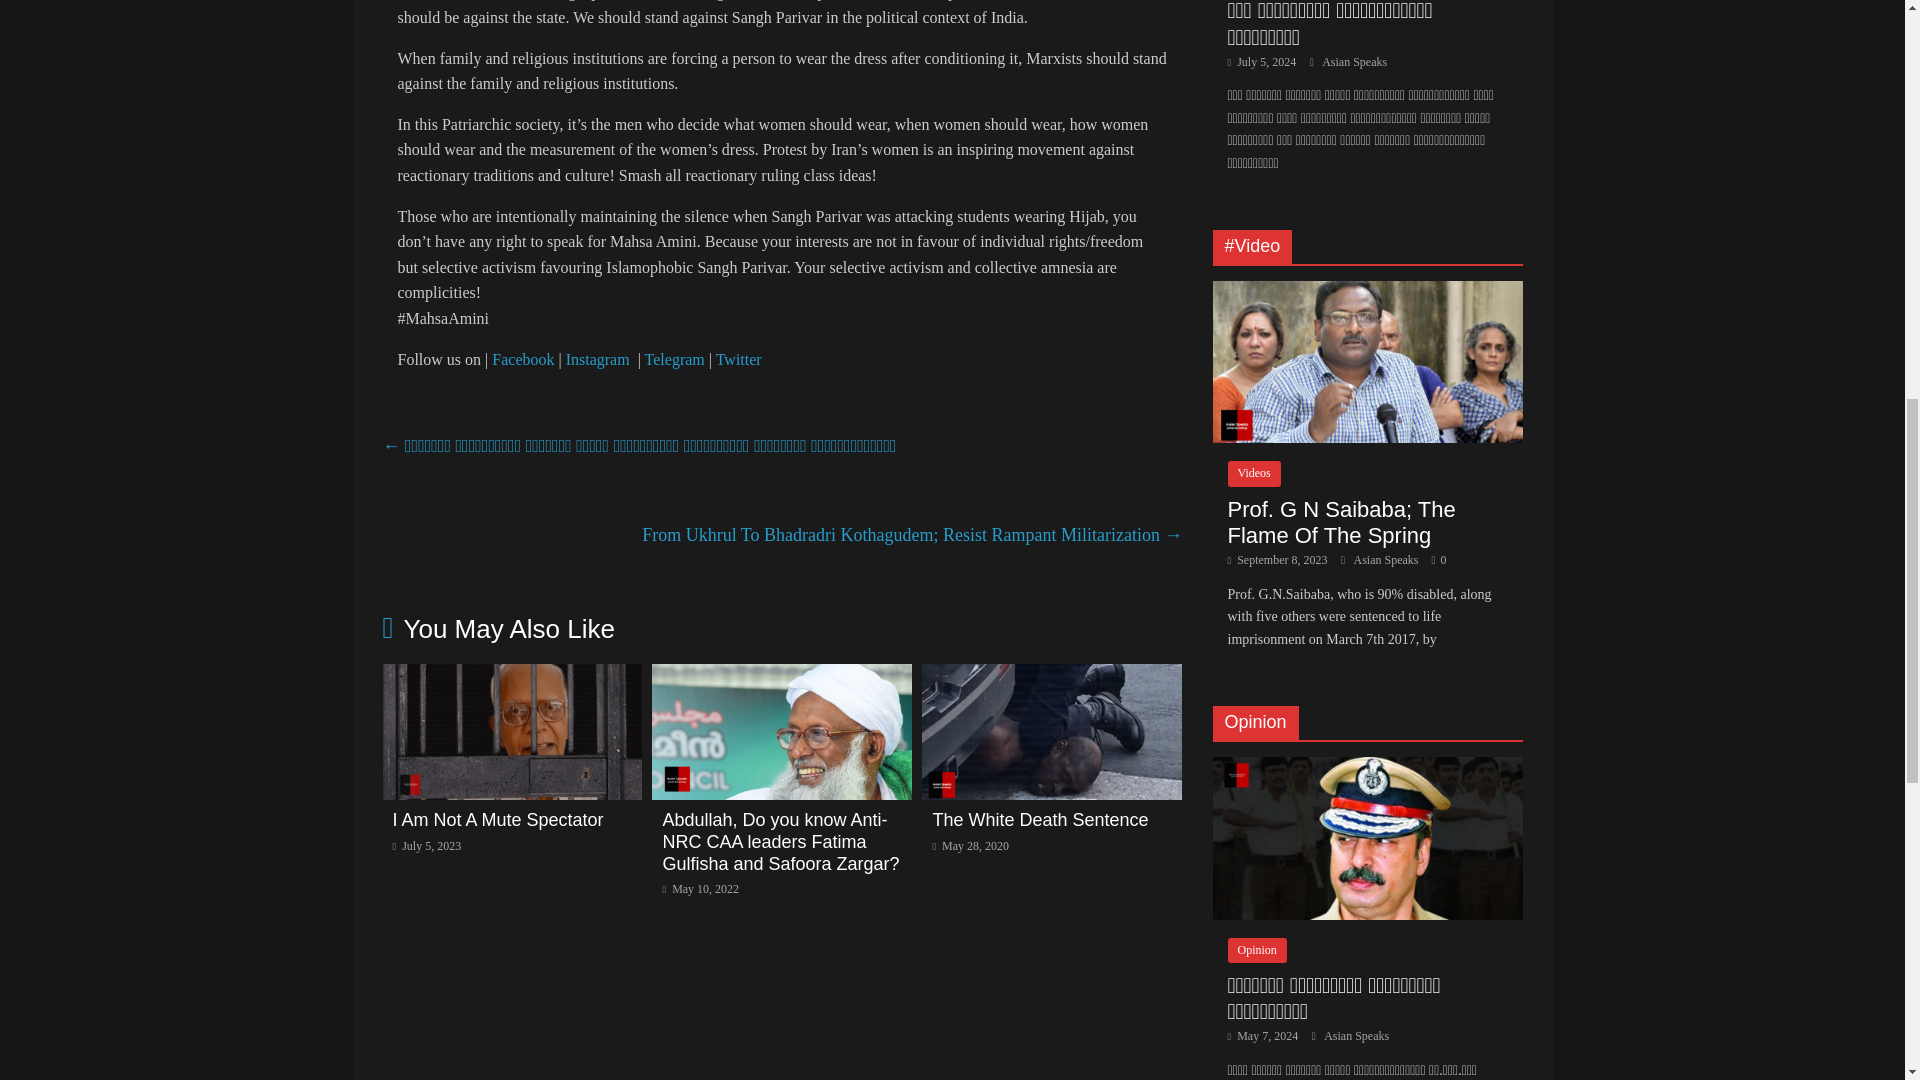 The width and height of the screenshot is (1920, 1080). I want to click on Twitter, so click(739, 358).